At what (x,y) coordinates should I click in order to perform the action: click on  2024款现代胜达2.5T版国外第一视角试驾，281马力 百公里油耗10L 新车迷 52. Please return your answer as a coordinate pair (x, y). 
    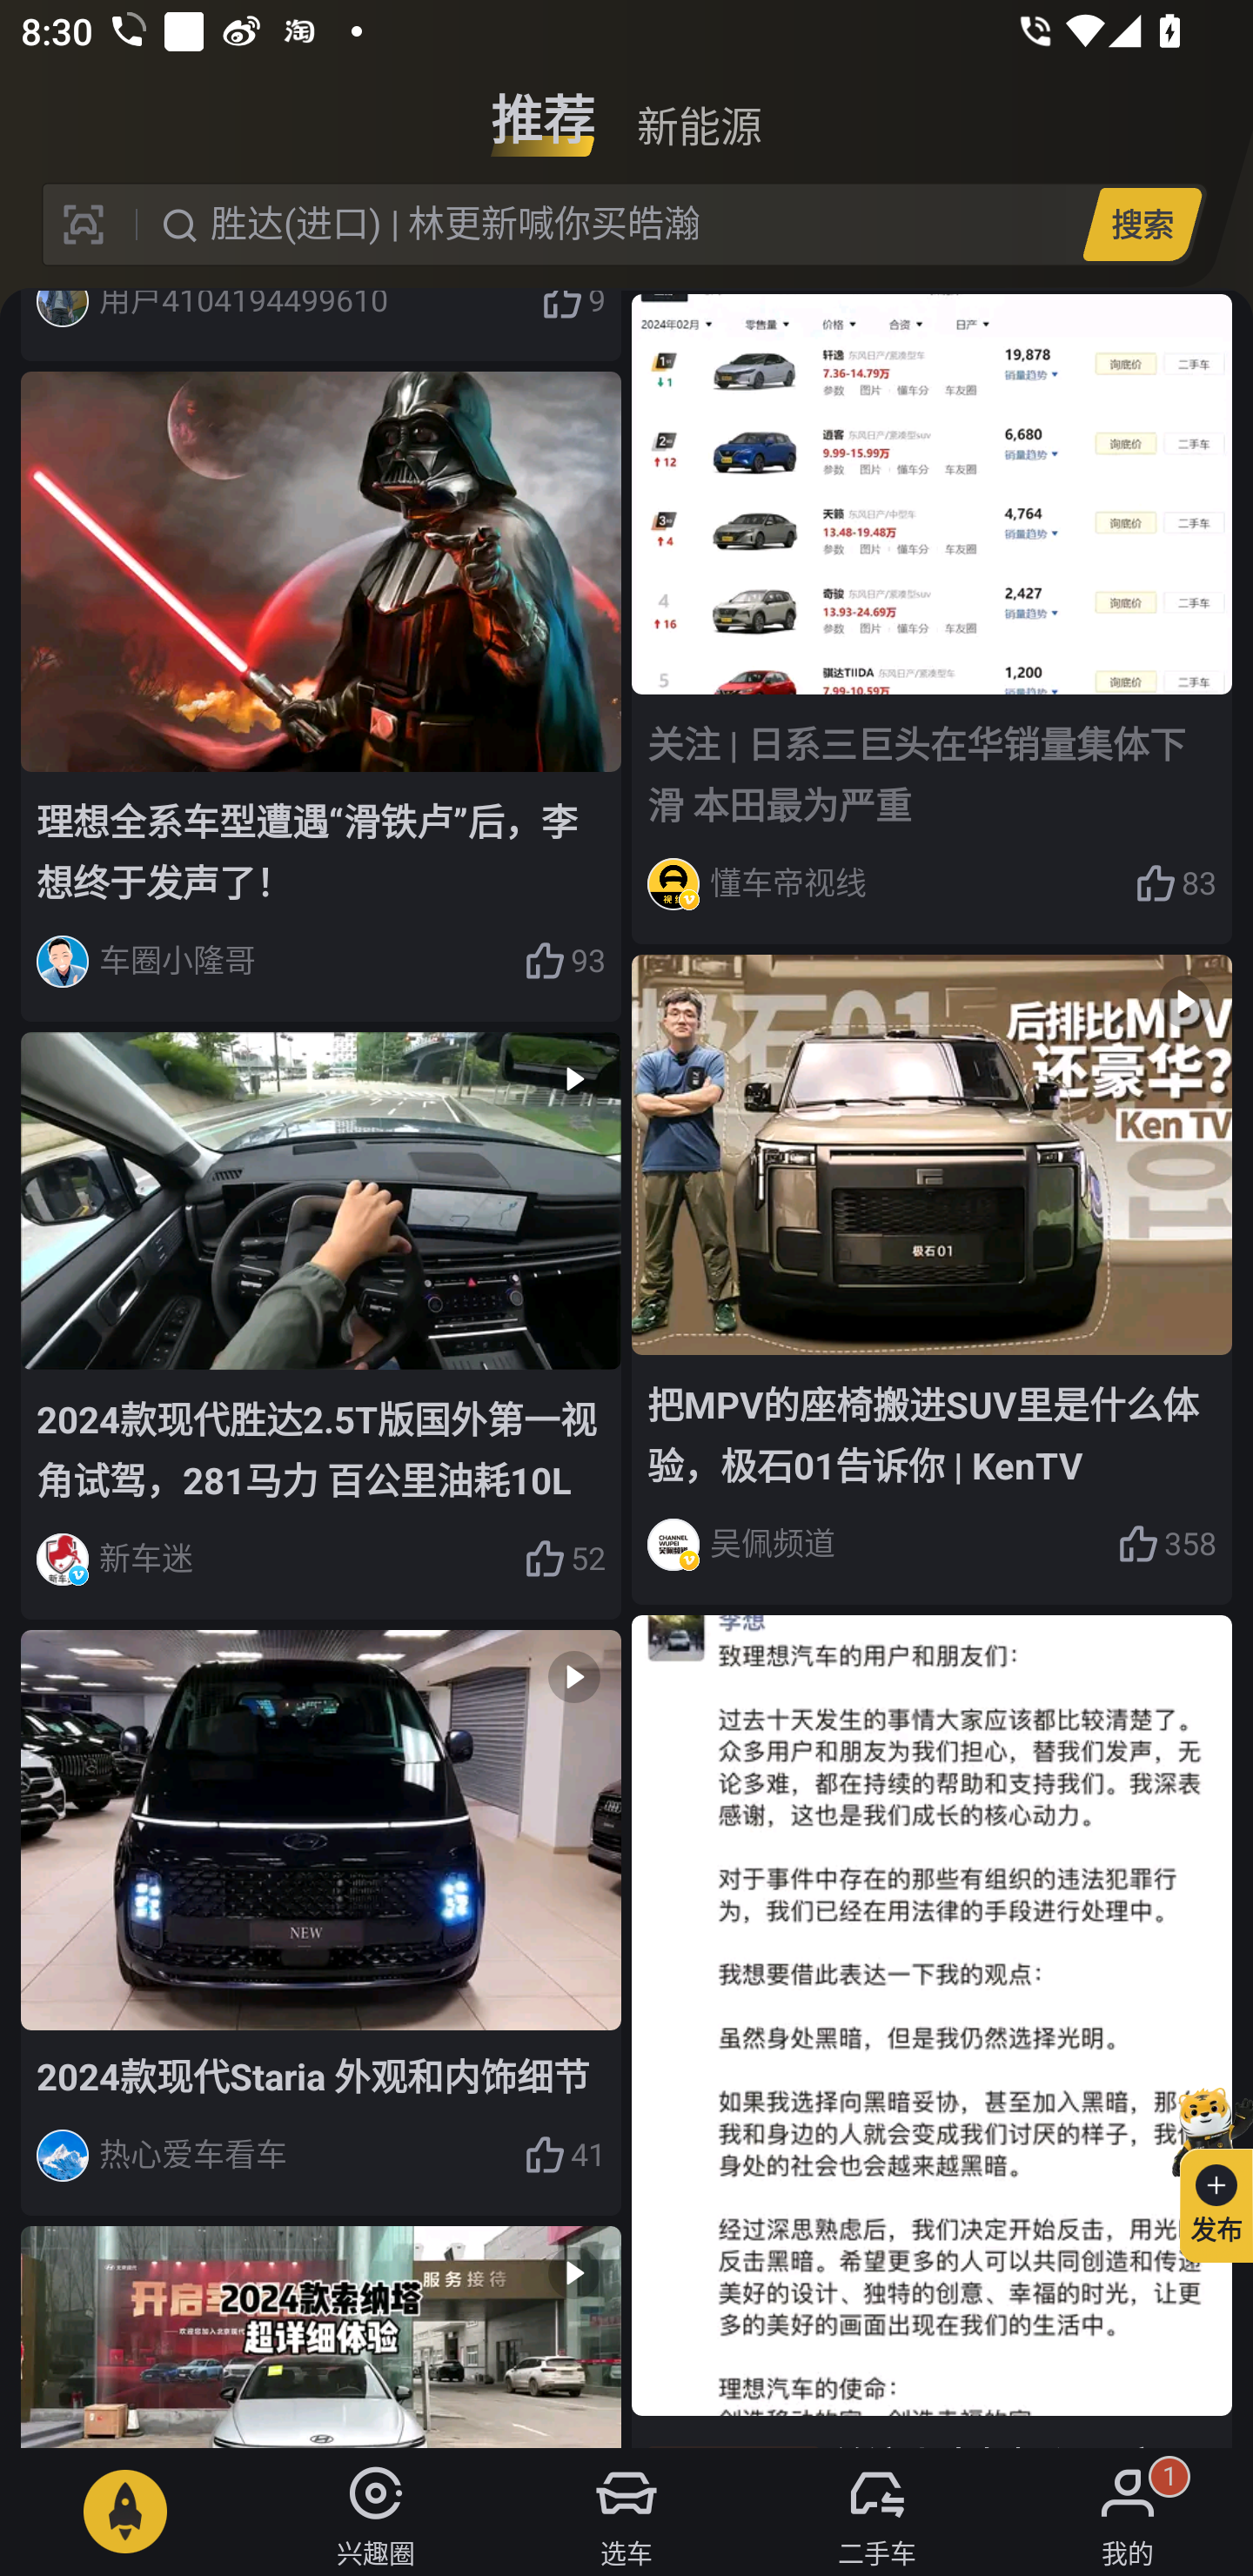
    Looking at the image, I should click on (321, 1326).